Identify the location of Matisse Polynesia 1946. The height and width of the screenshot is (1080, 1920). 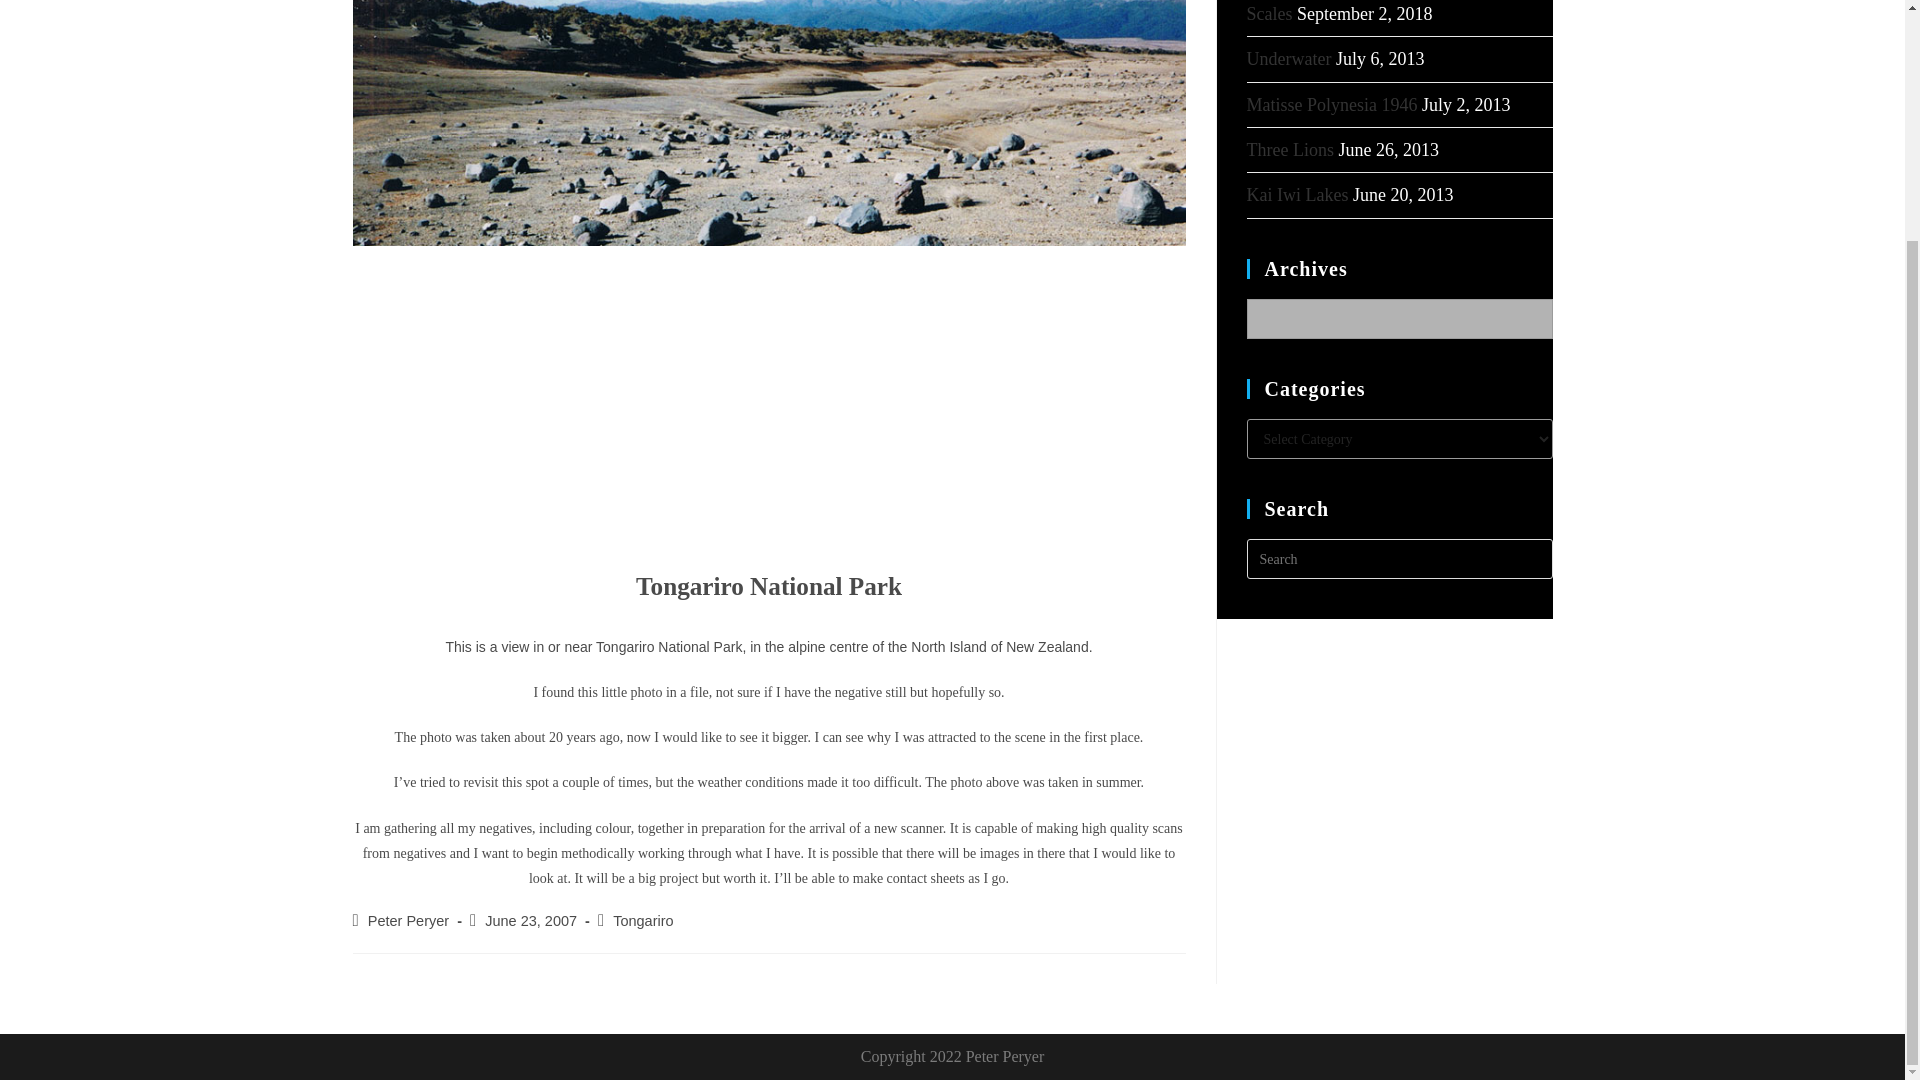
(1331, 104).